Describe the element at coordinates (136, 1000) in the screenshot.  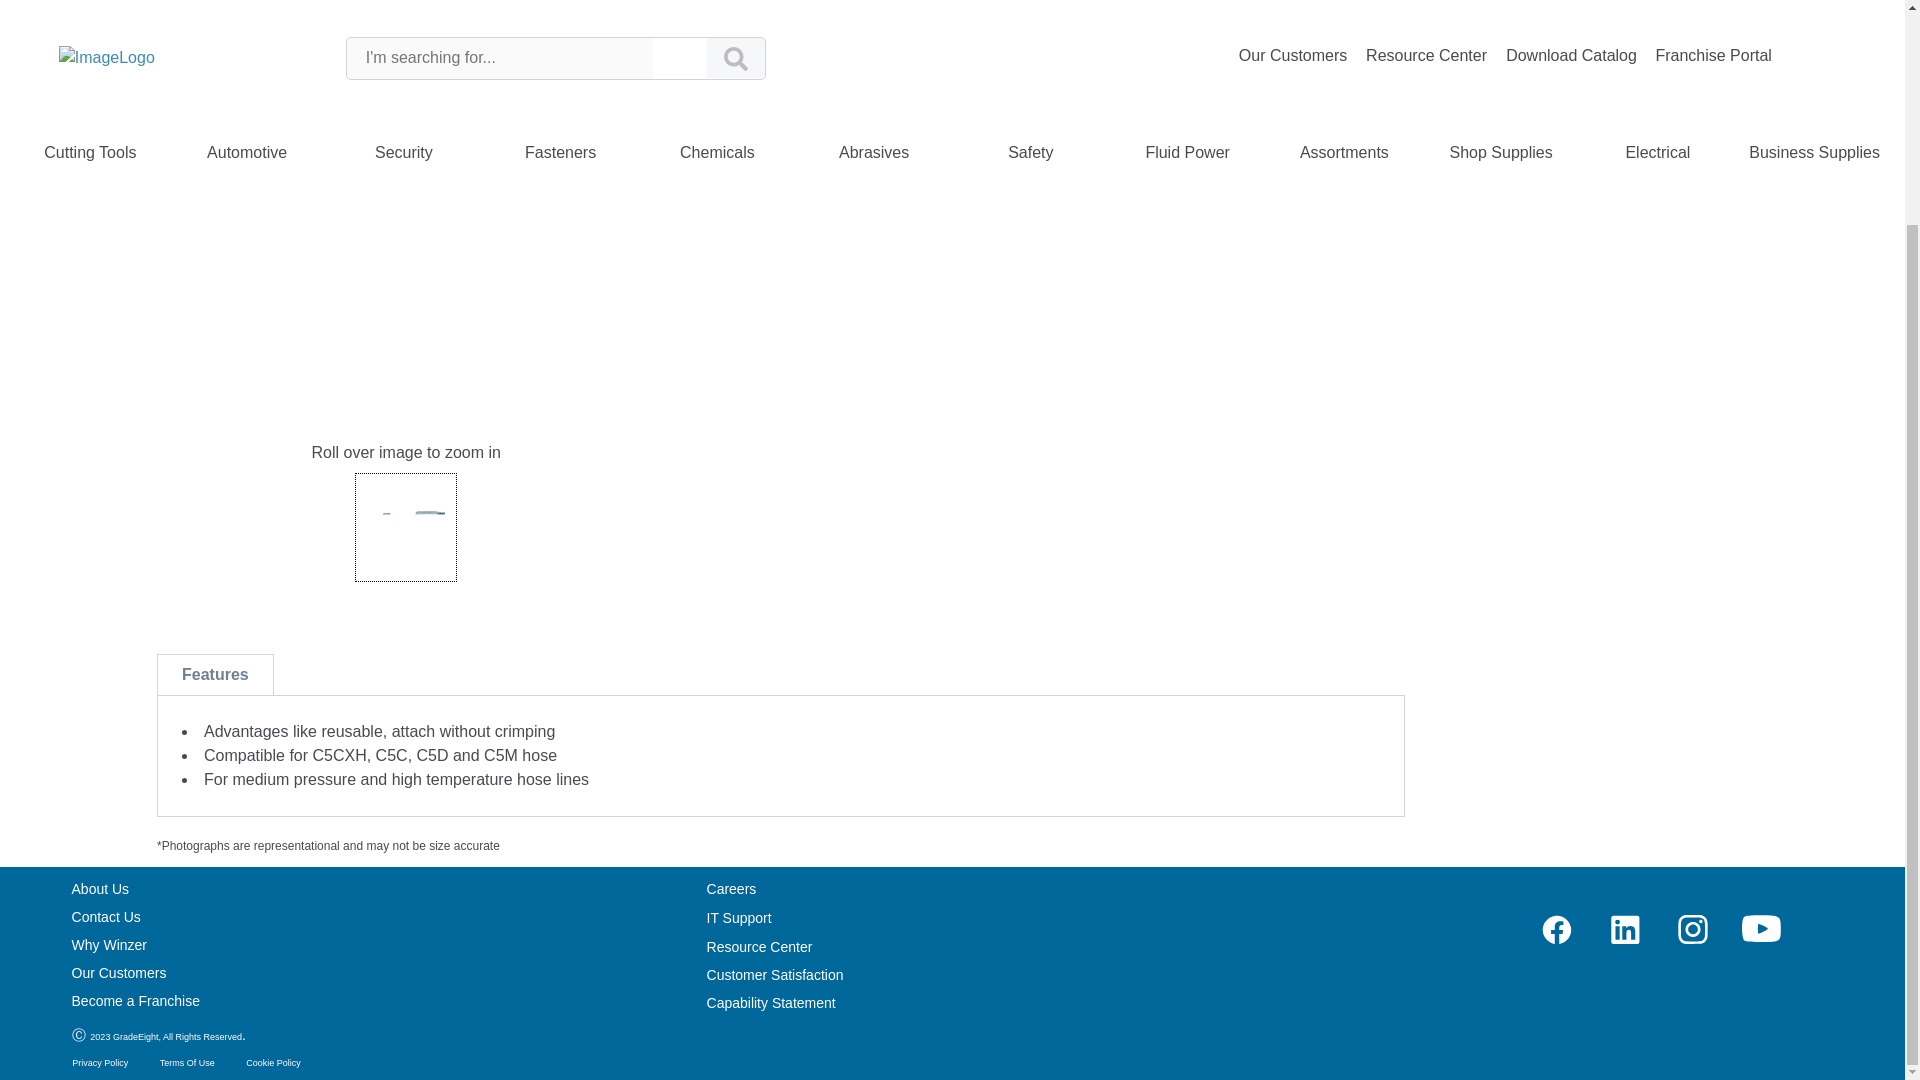
I see `Become a Franchise` at that location.